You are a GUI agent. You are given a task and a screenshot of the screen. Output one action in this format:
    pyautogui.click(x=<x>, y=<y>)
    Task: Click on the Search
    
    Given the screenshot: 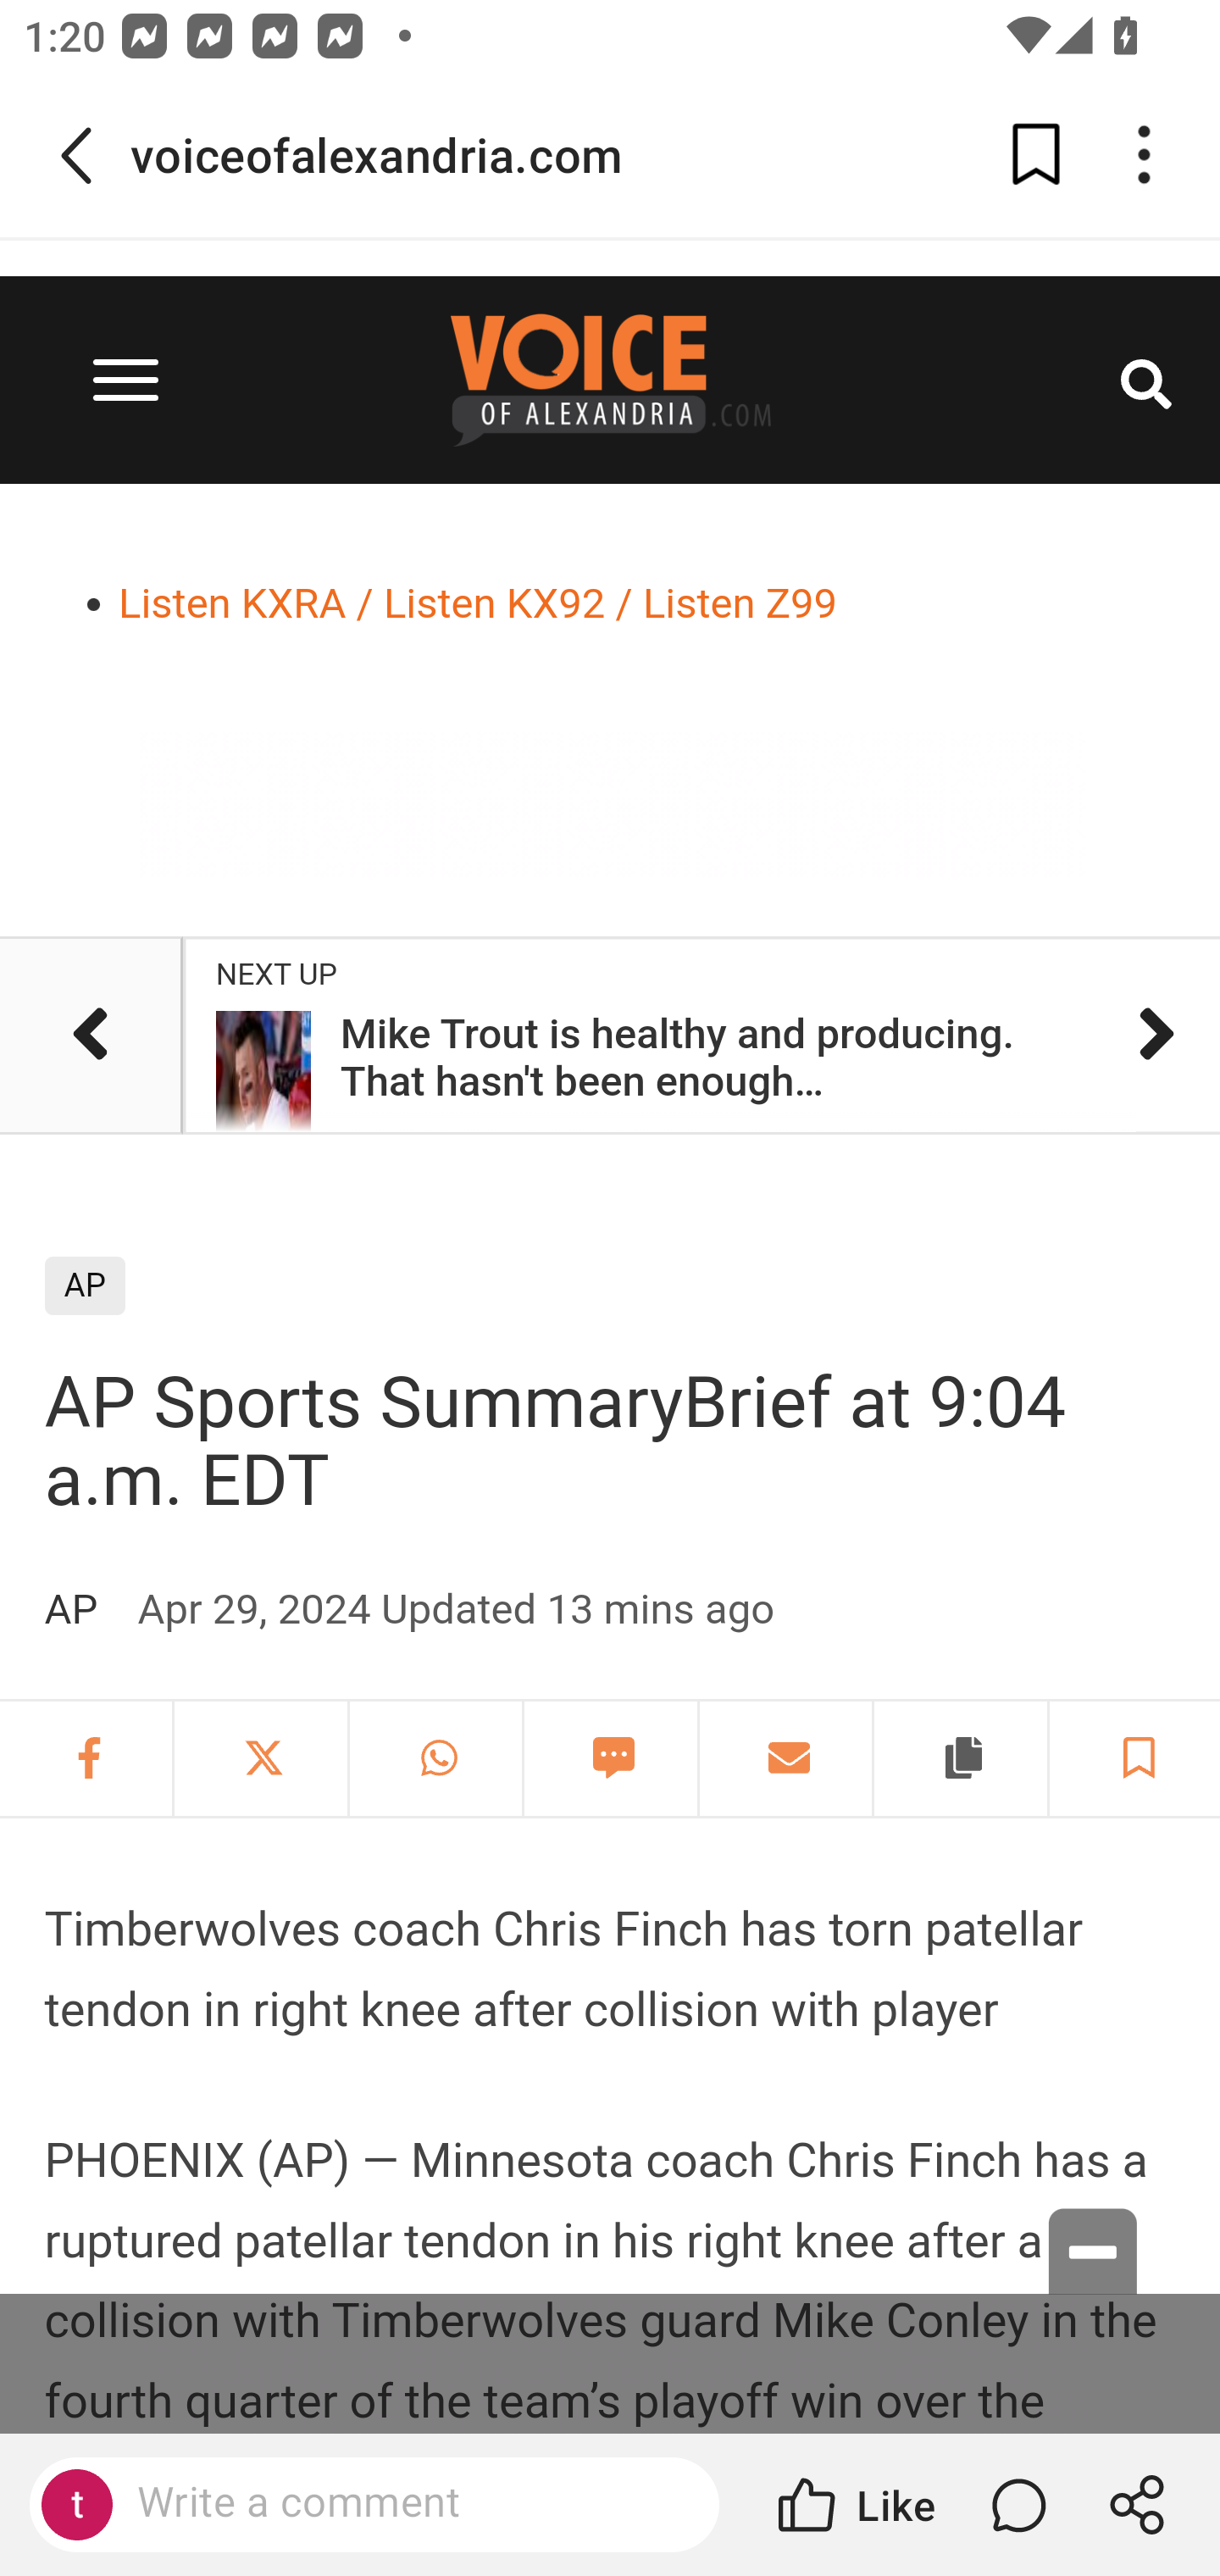 What is the action you would take?
    pyautogui.click(x=1145, y=380)
    